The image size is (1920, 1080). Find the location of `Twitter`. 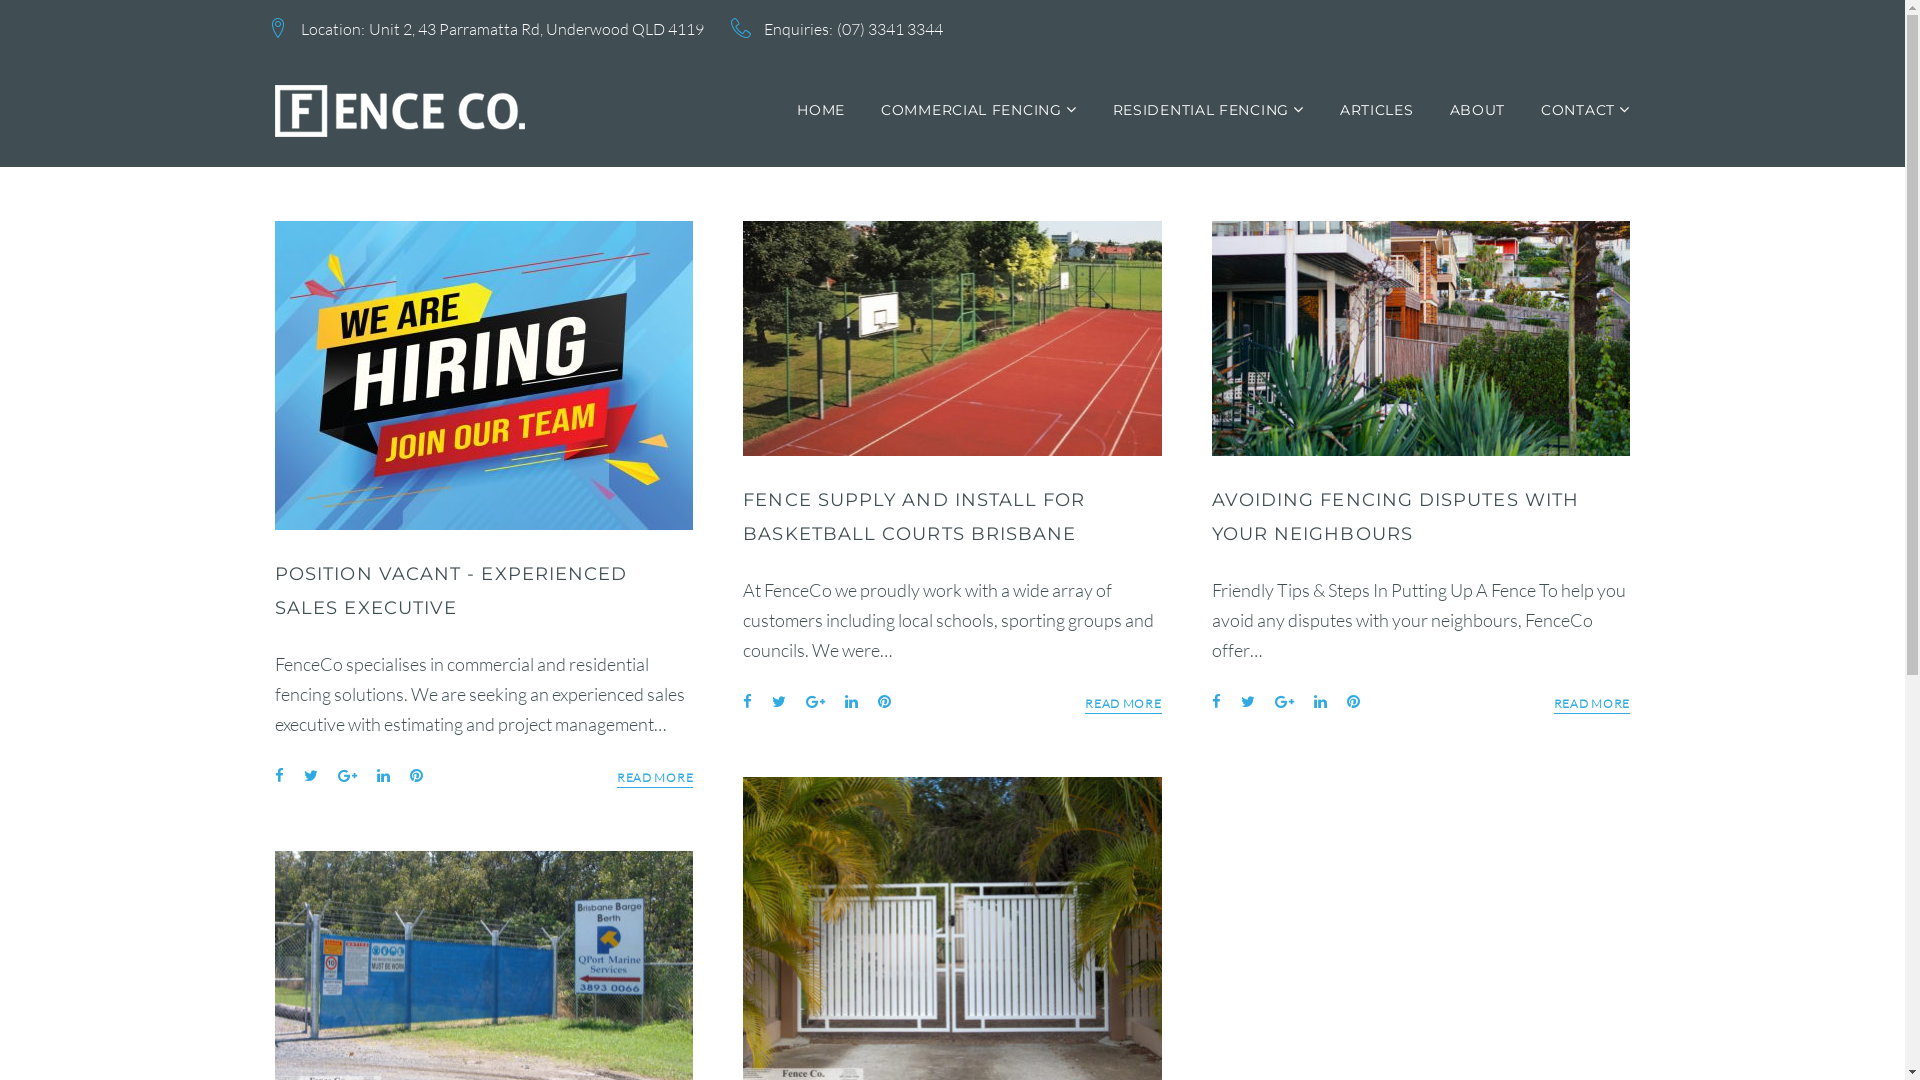

Twitter is located at coordinates (779, 702).